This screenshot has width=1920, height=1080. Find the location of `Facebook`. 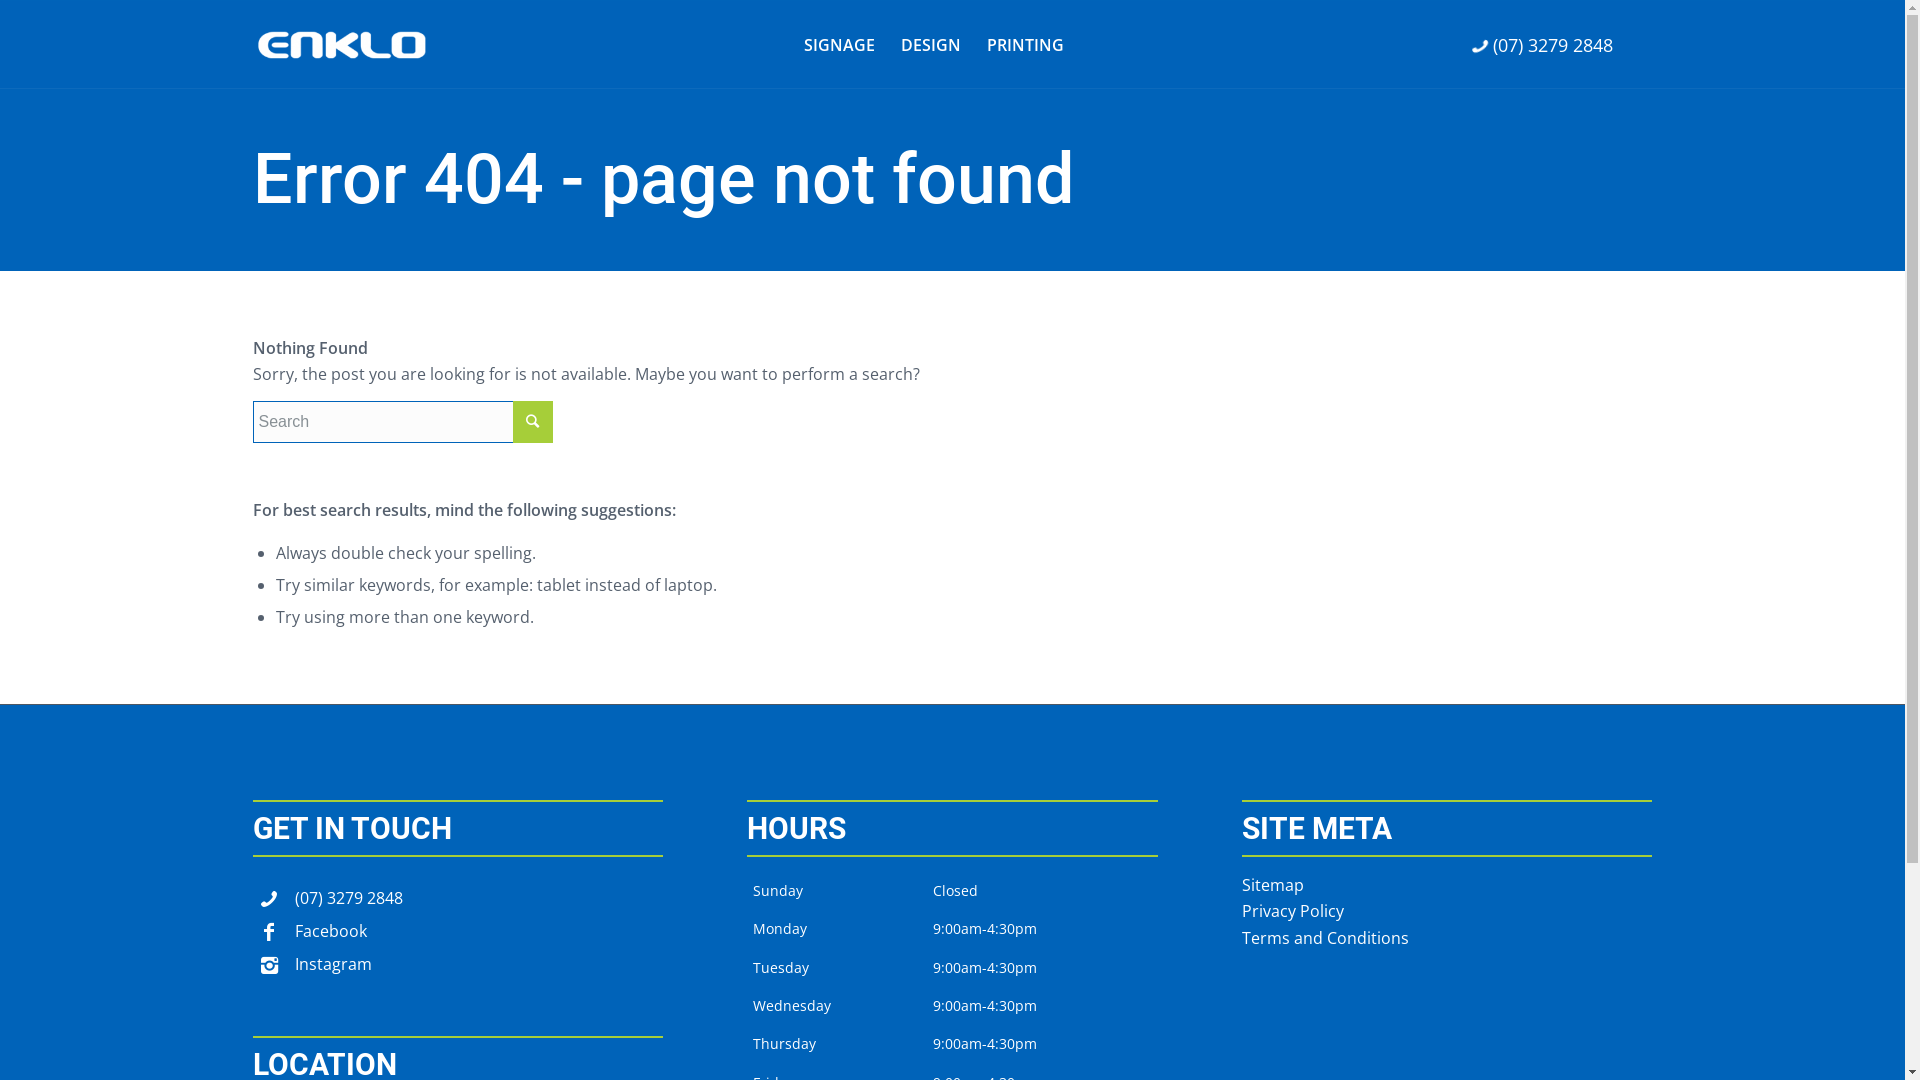

Facebook is located at coordinates (330, 931).